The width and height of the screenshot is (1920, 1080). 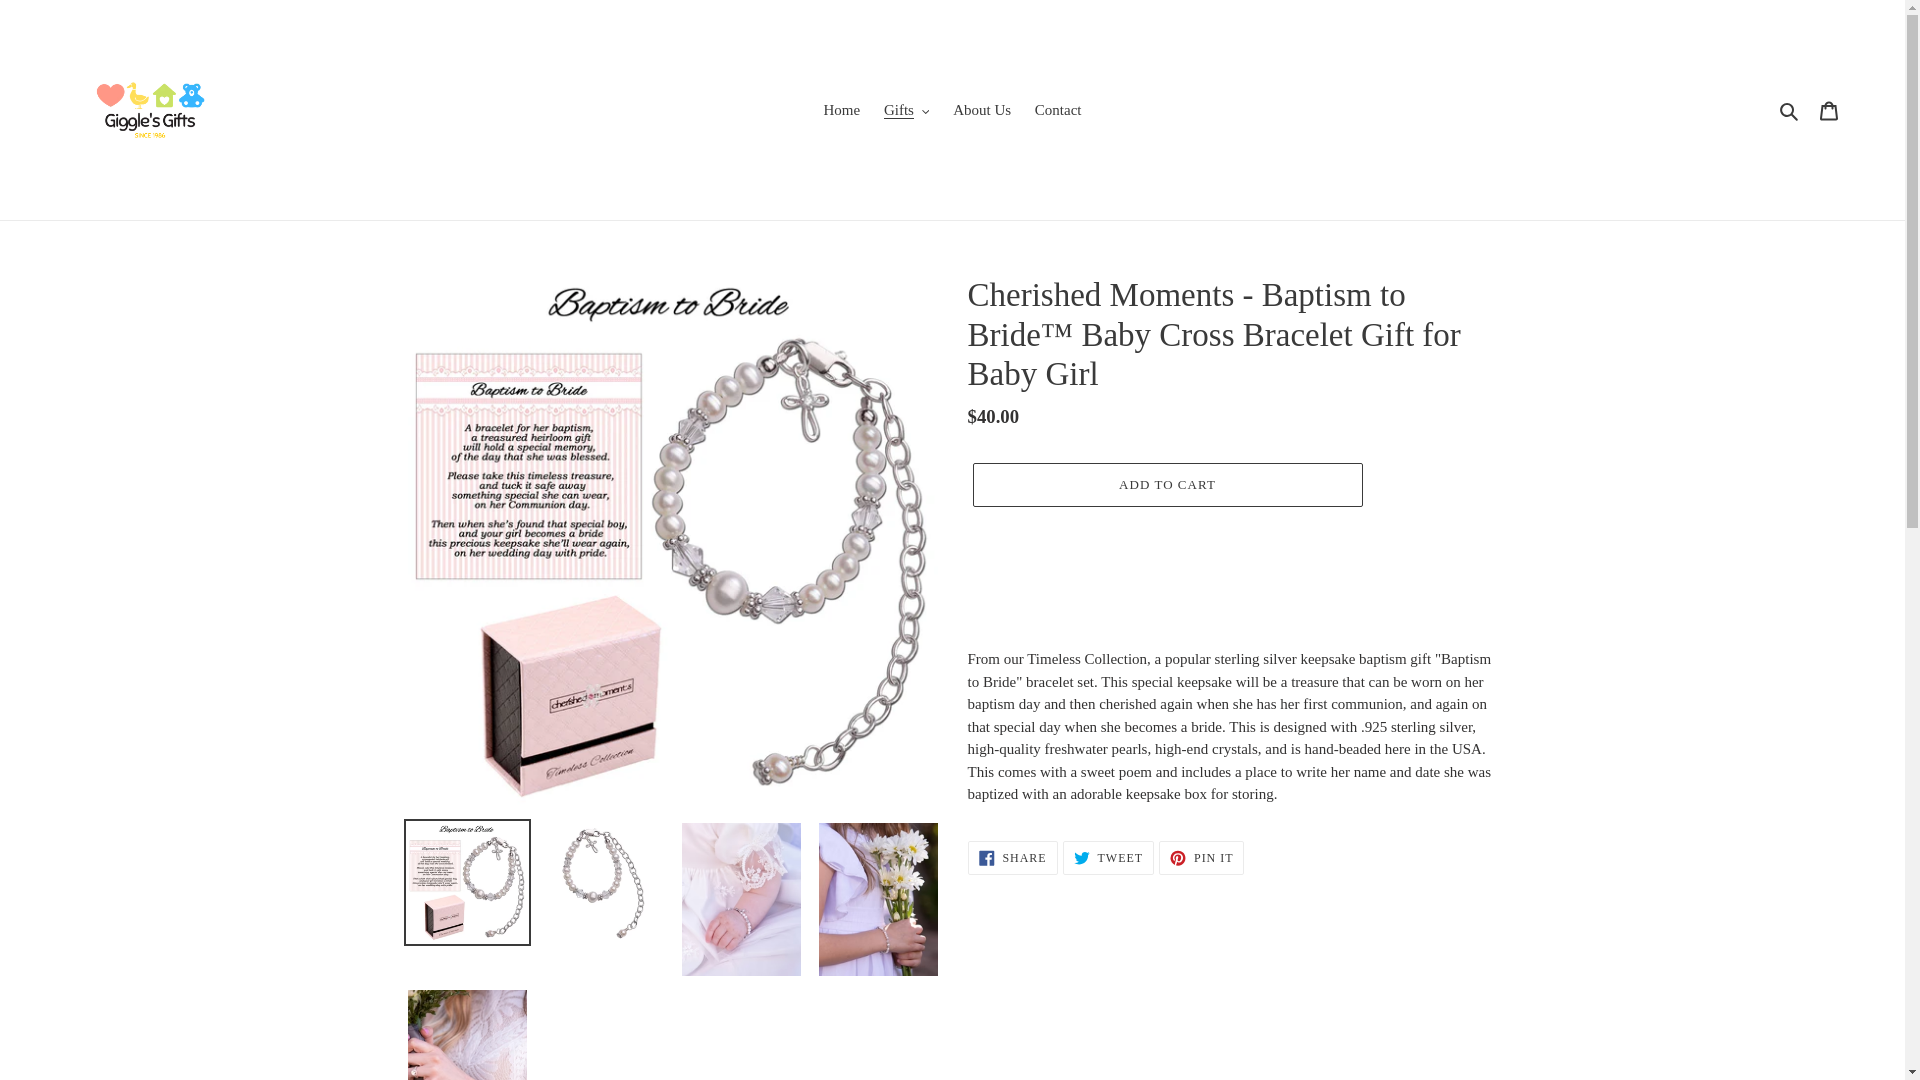 What do you see at coordinates (842, 110) in the screenshot?
I see `Home` at bounding box center [842, 110].